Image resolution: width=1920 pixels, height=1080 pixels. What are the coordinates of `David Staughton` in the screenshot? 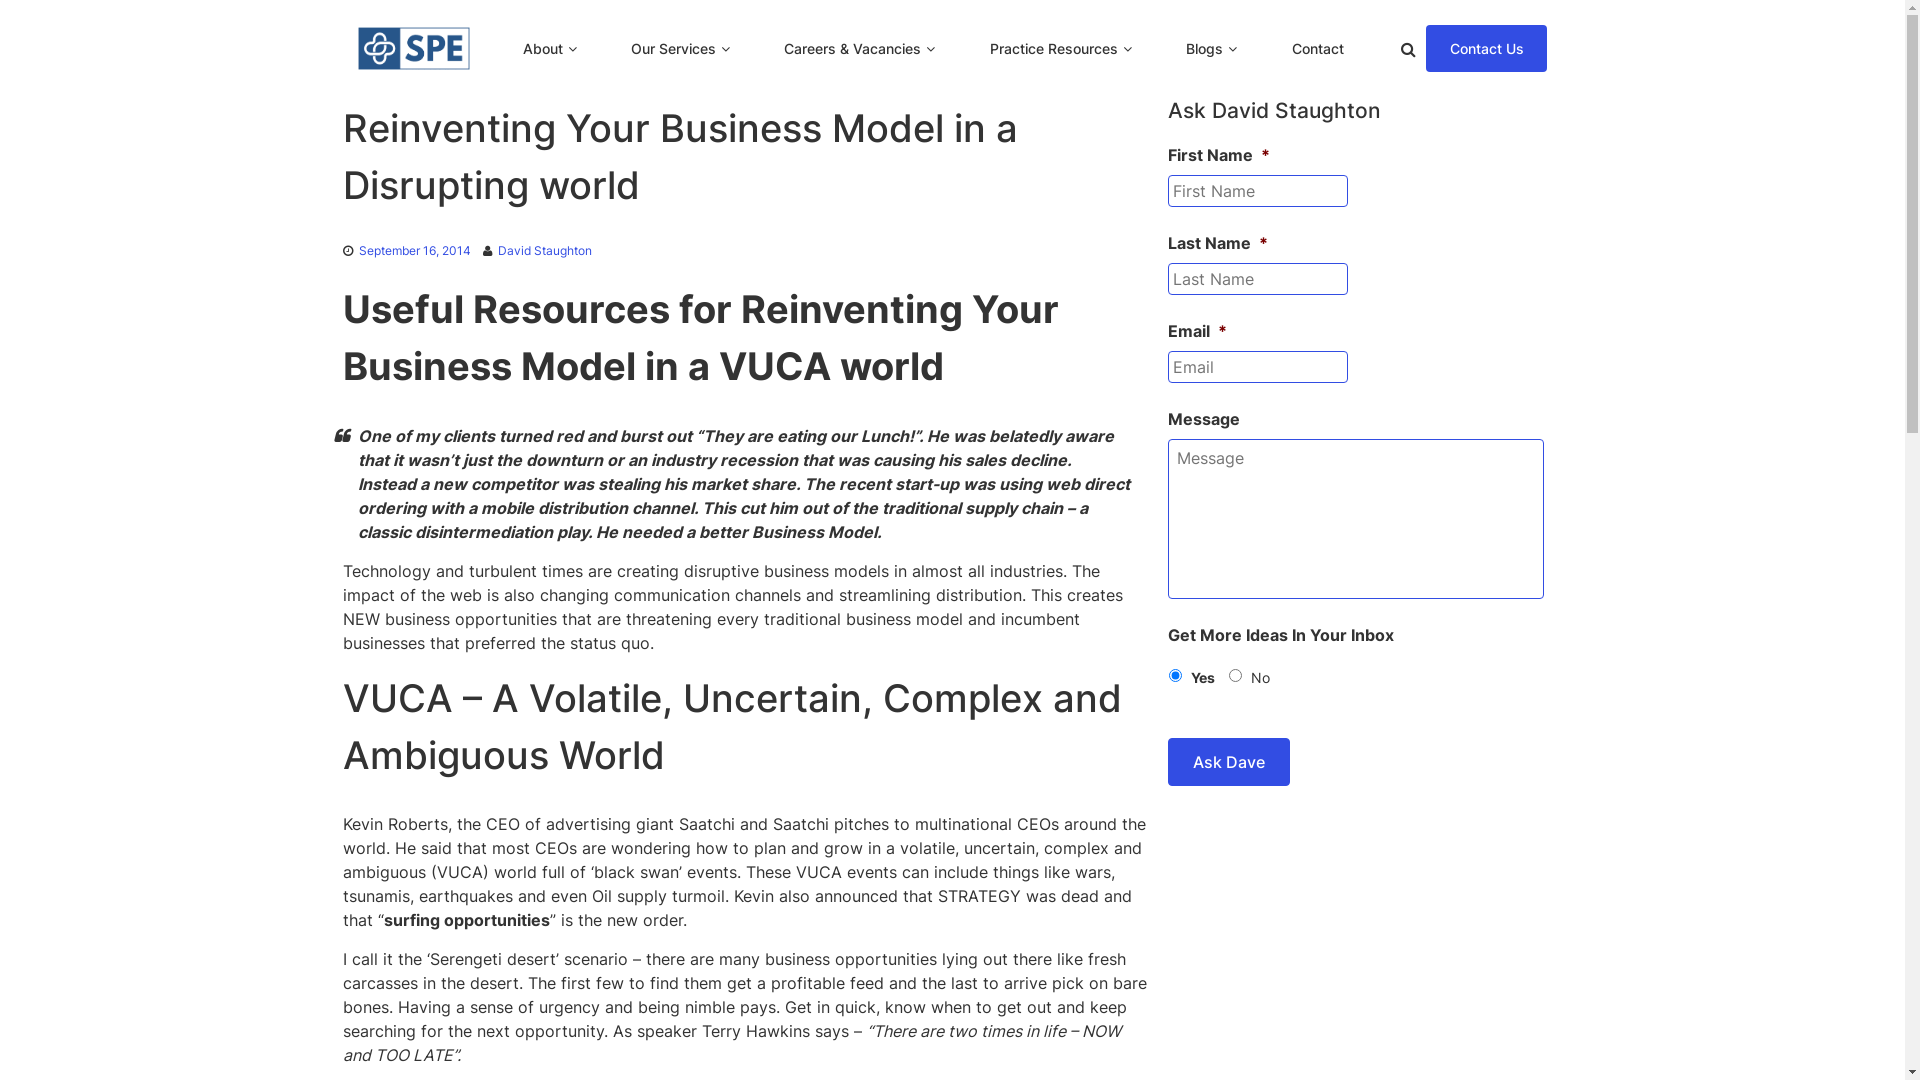 It's located at (545, 250).